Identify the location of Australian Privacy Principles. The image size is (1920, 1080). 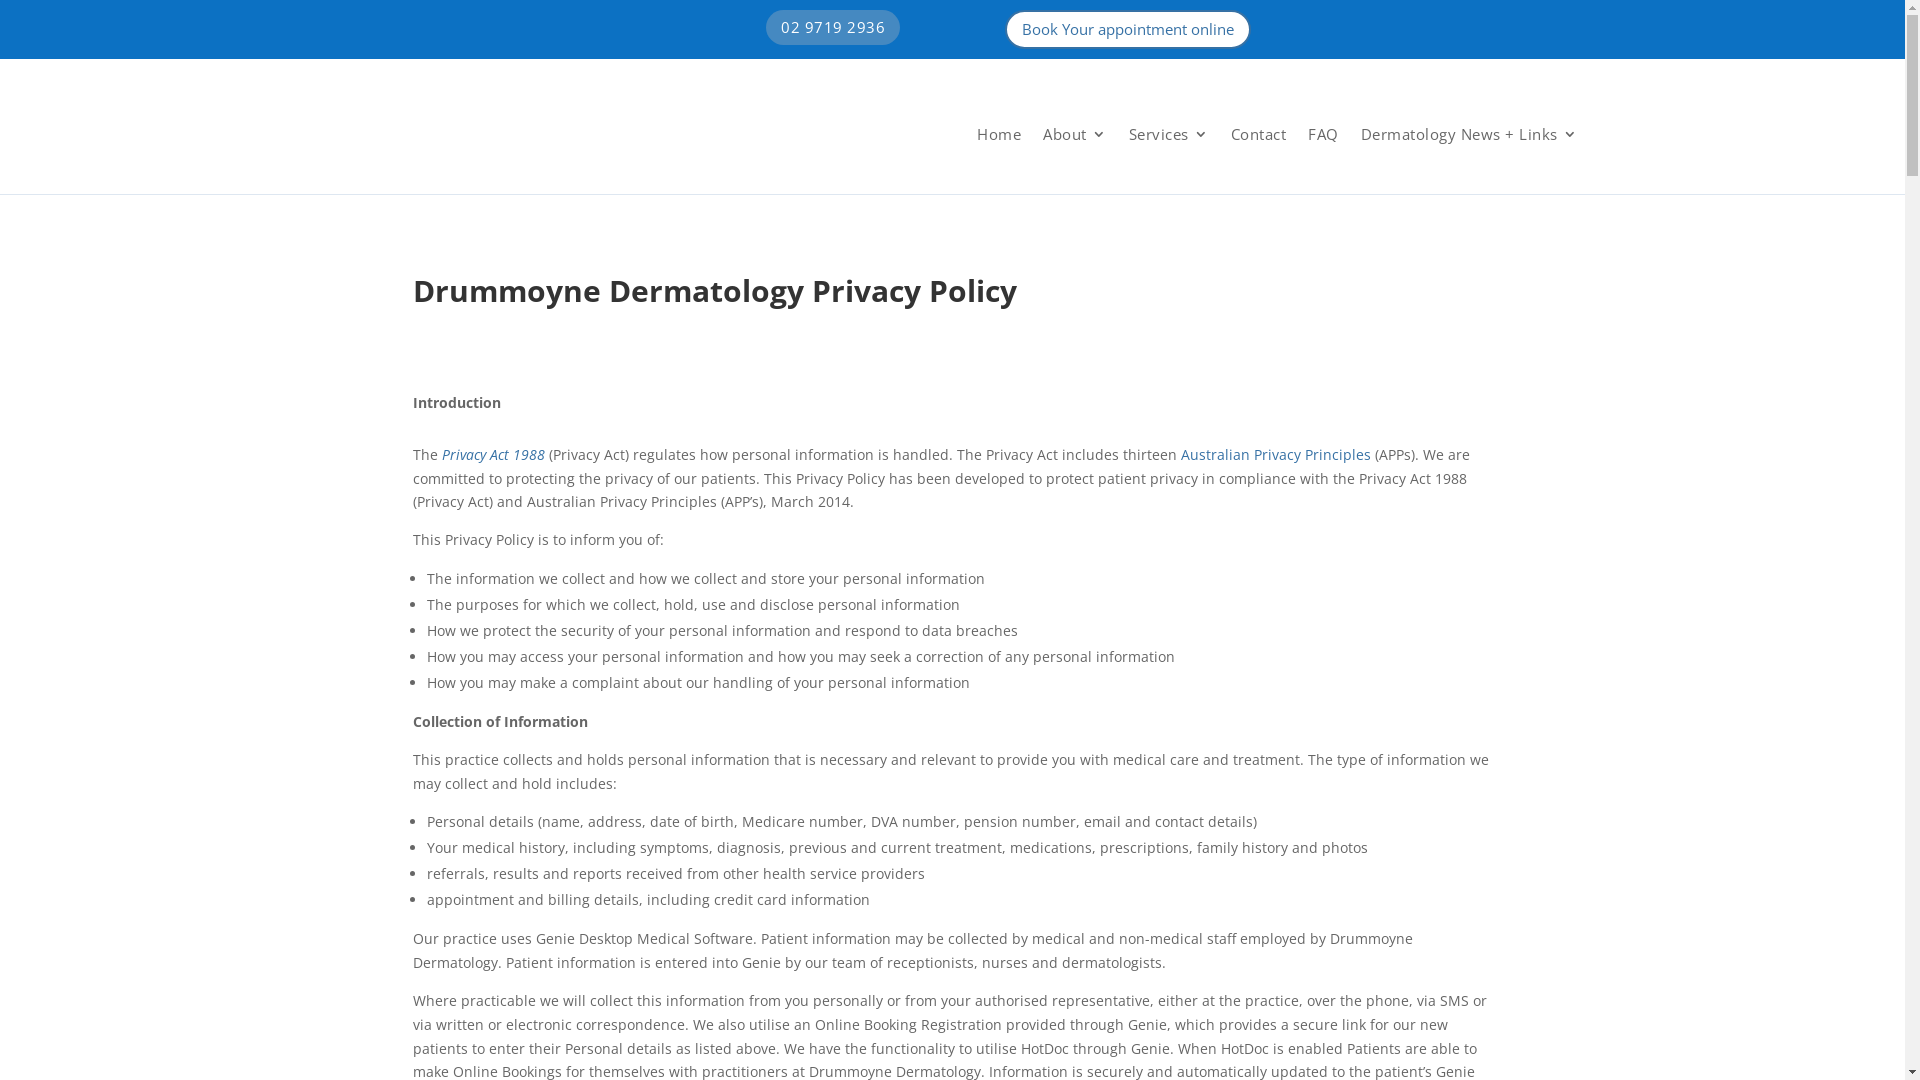
(1275, 454).